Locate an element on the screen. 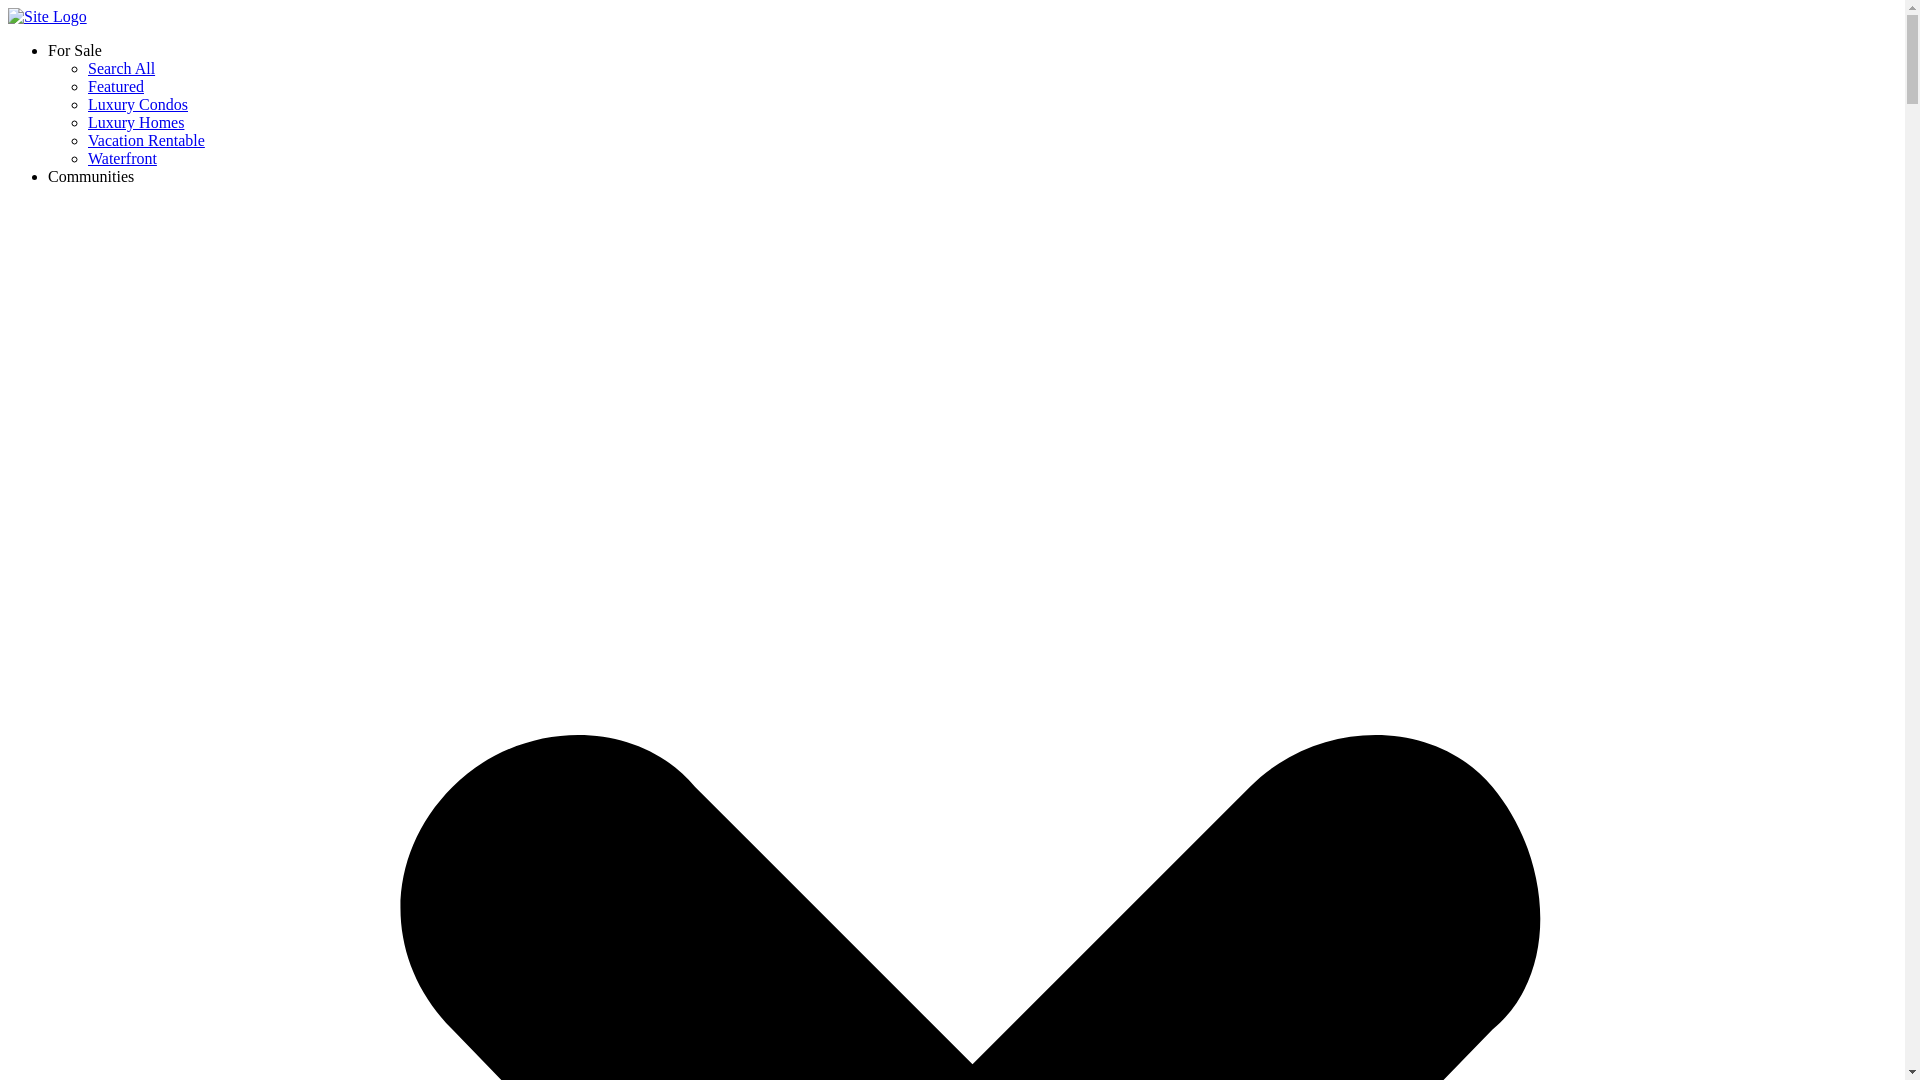 This screenshot has width=1920, height=1080. Search All is located at coordinates (122, 68).